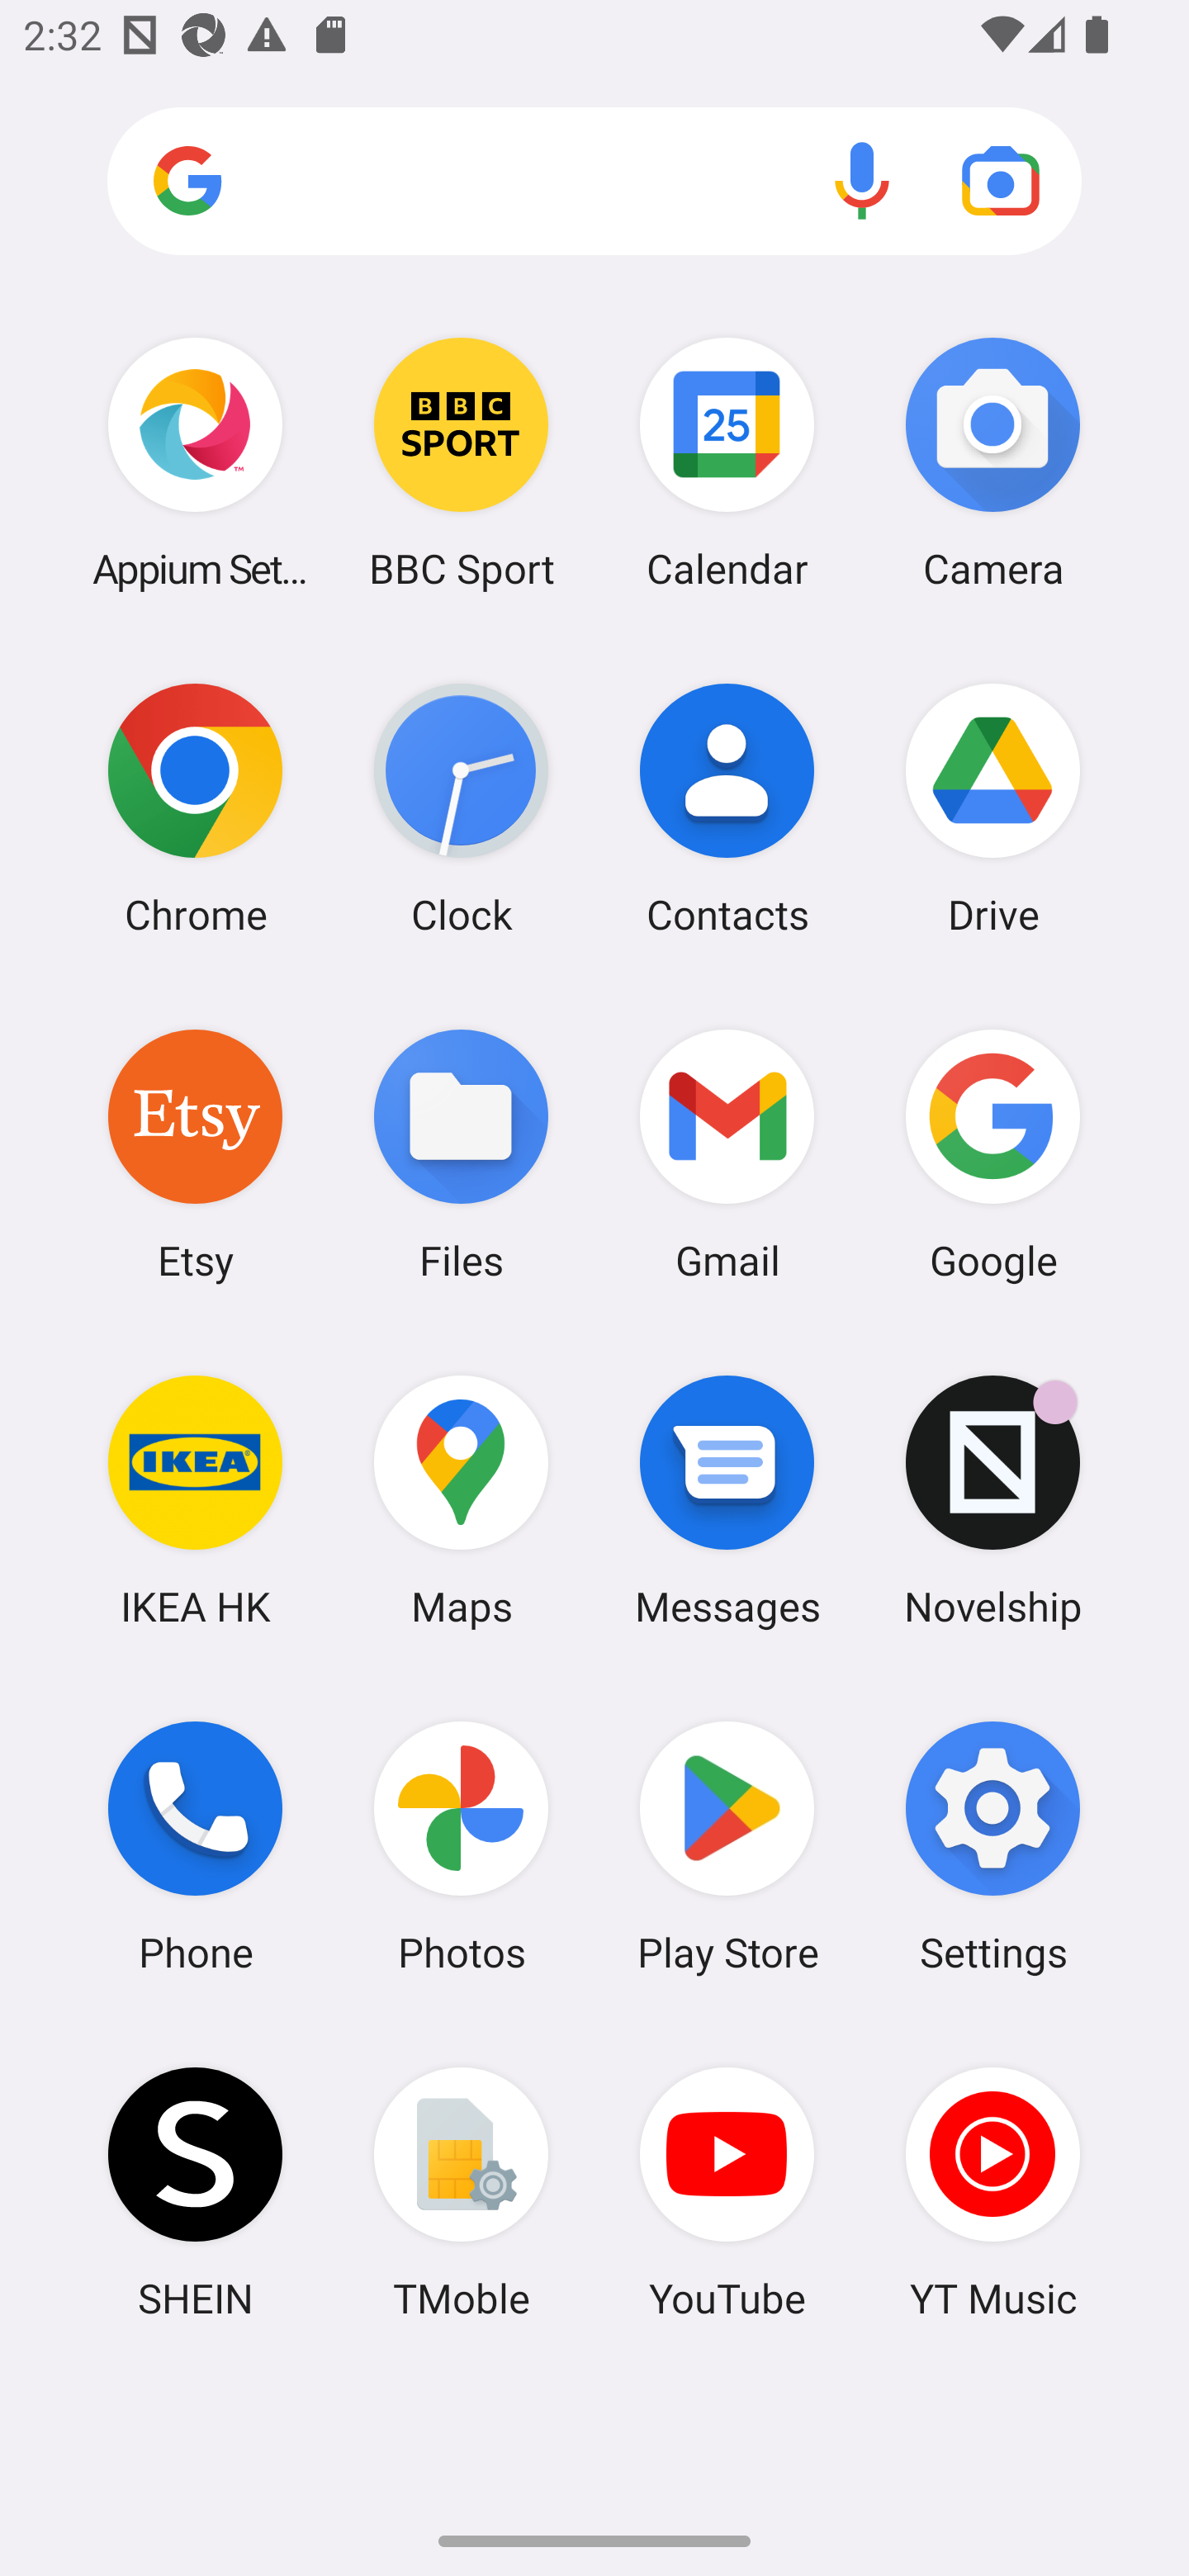 The height and width of the screenshot is (2576, 1189). What do you see at coordinates (727, 462) in the screenshot?
I see `Calendar` at bounding box center [727, 462].